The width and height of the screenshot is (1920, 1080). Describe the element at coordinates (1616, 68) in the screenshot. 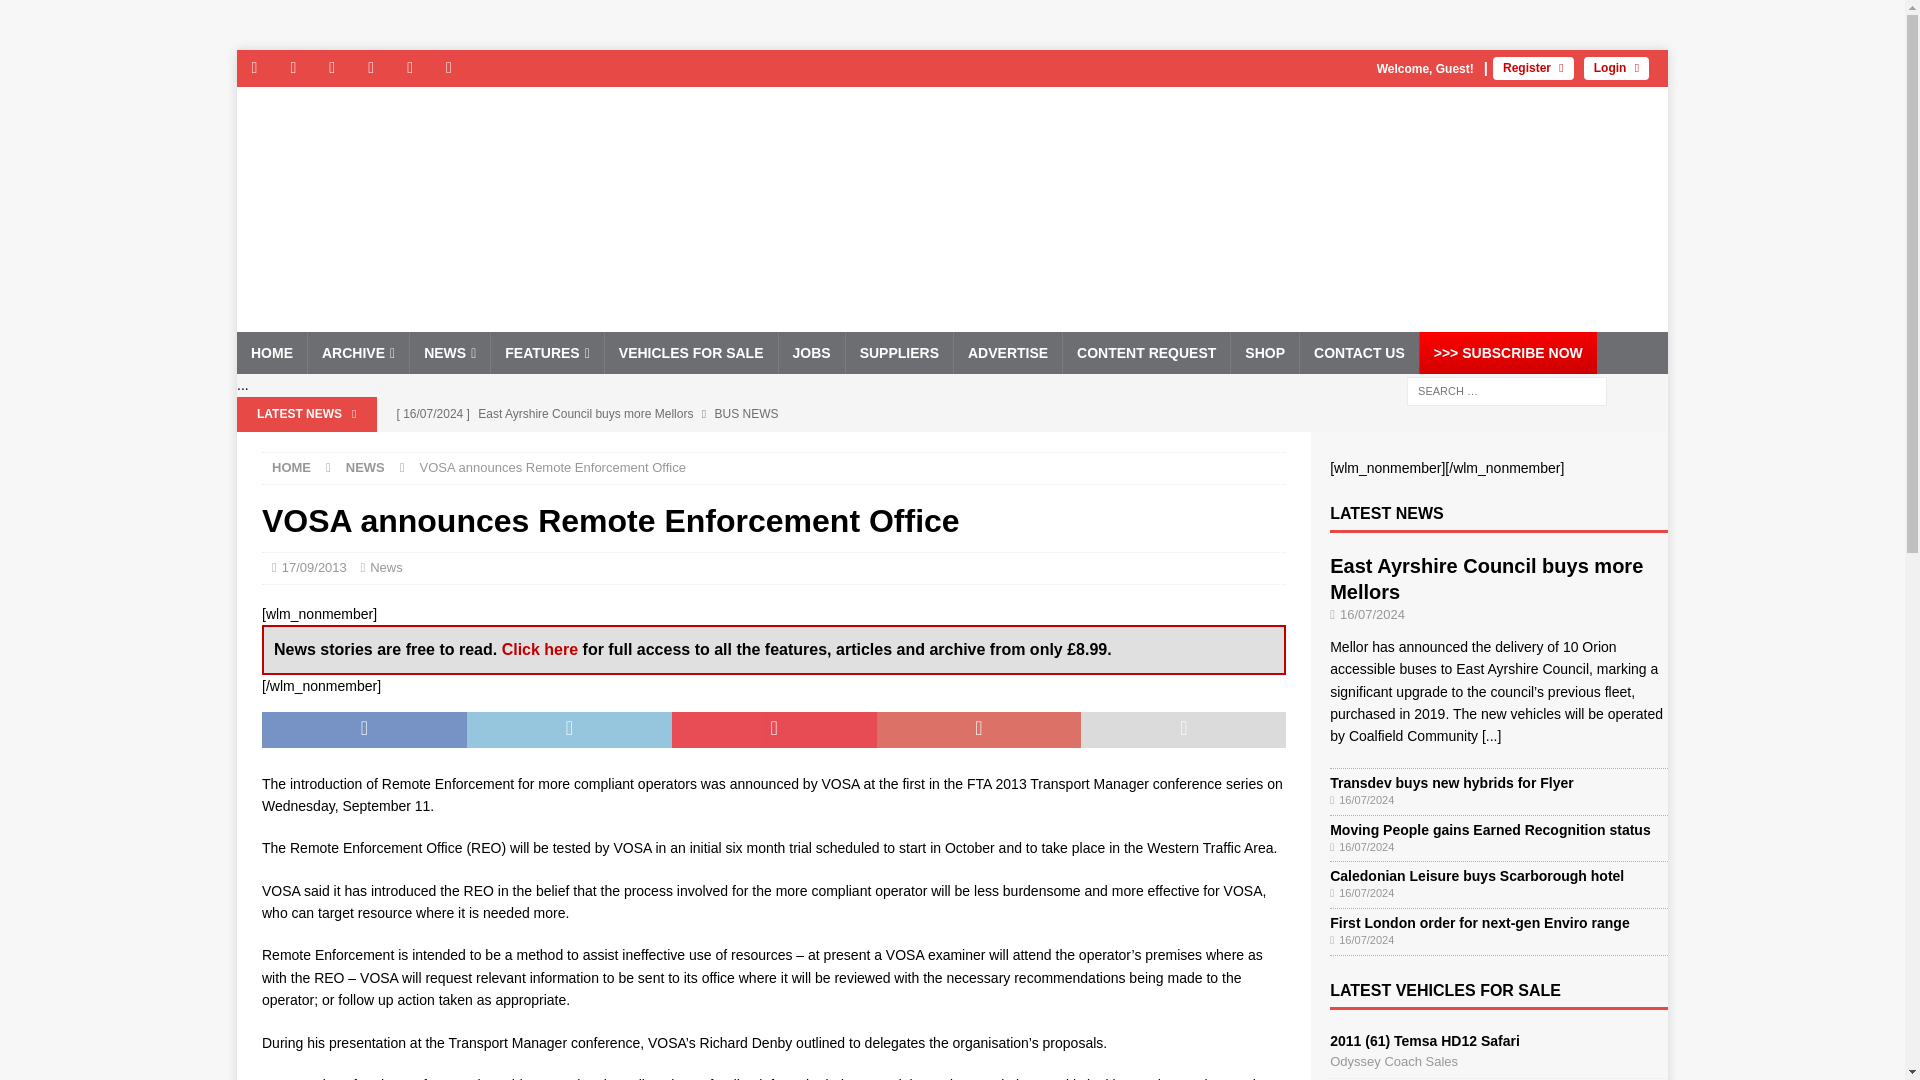

I see `Login` at that location.